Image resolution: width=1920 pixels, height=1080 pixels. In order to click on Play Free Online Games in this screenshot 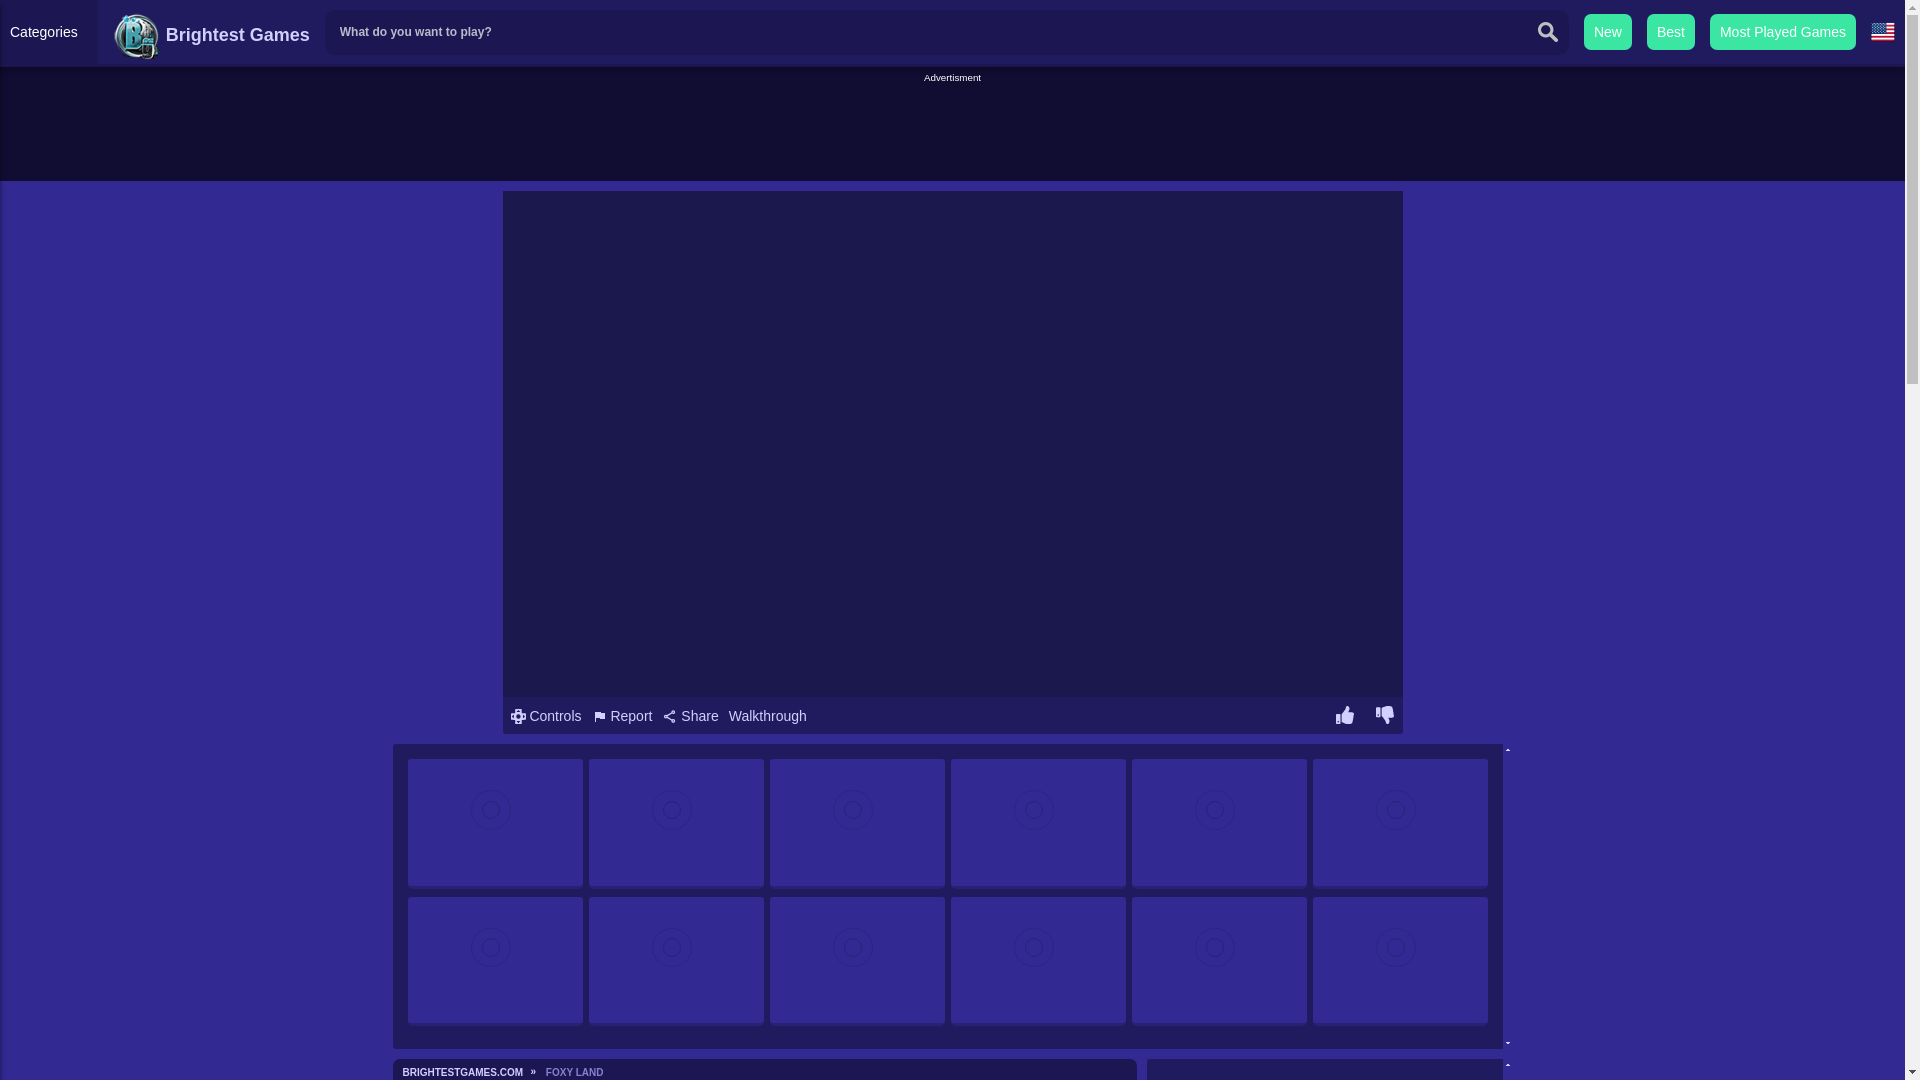, I will do `click(211, 34)`.